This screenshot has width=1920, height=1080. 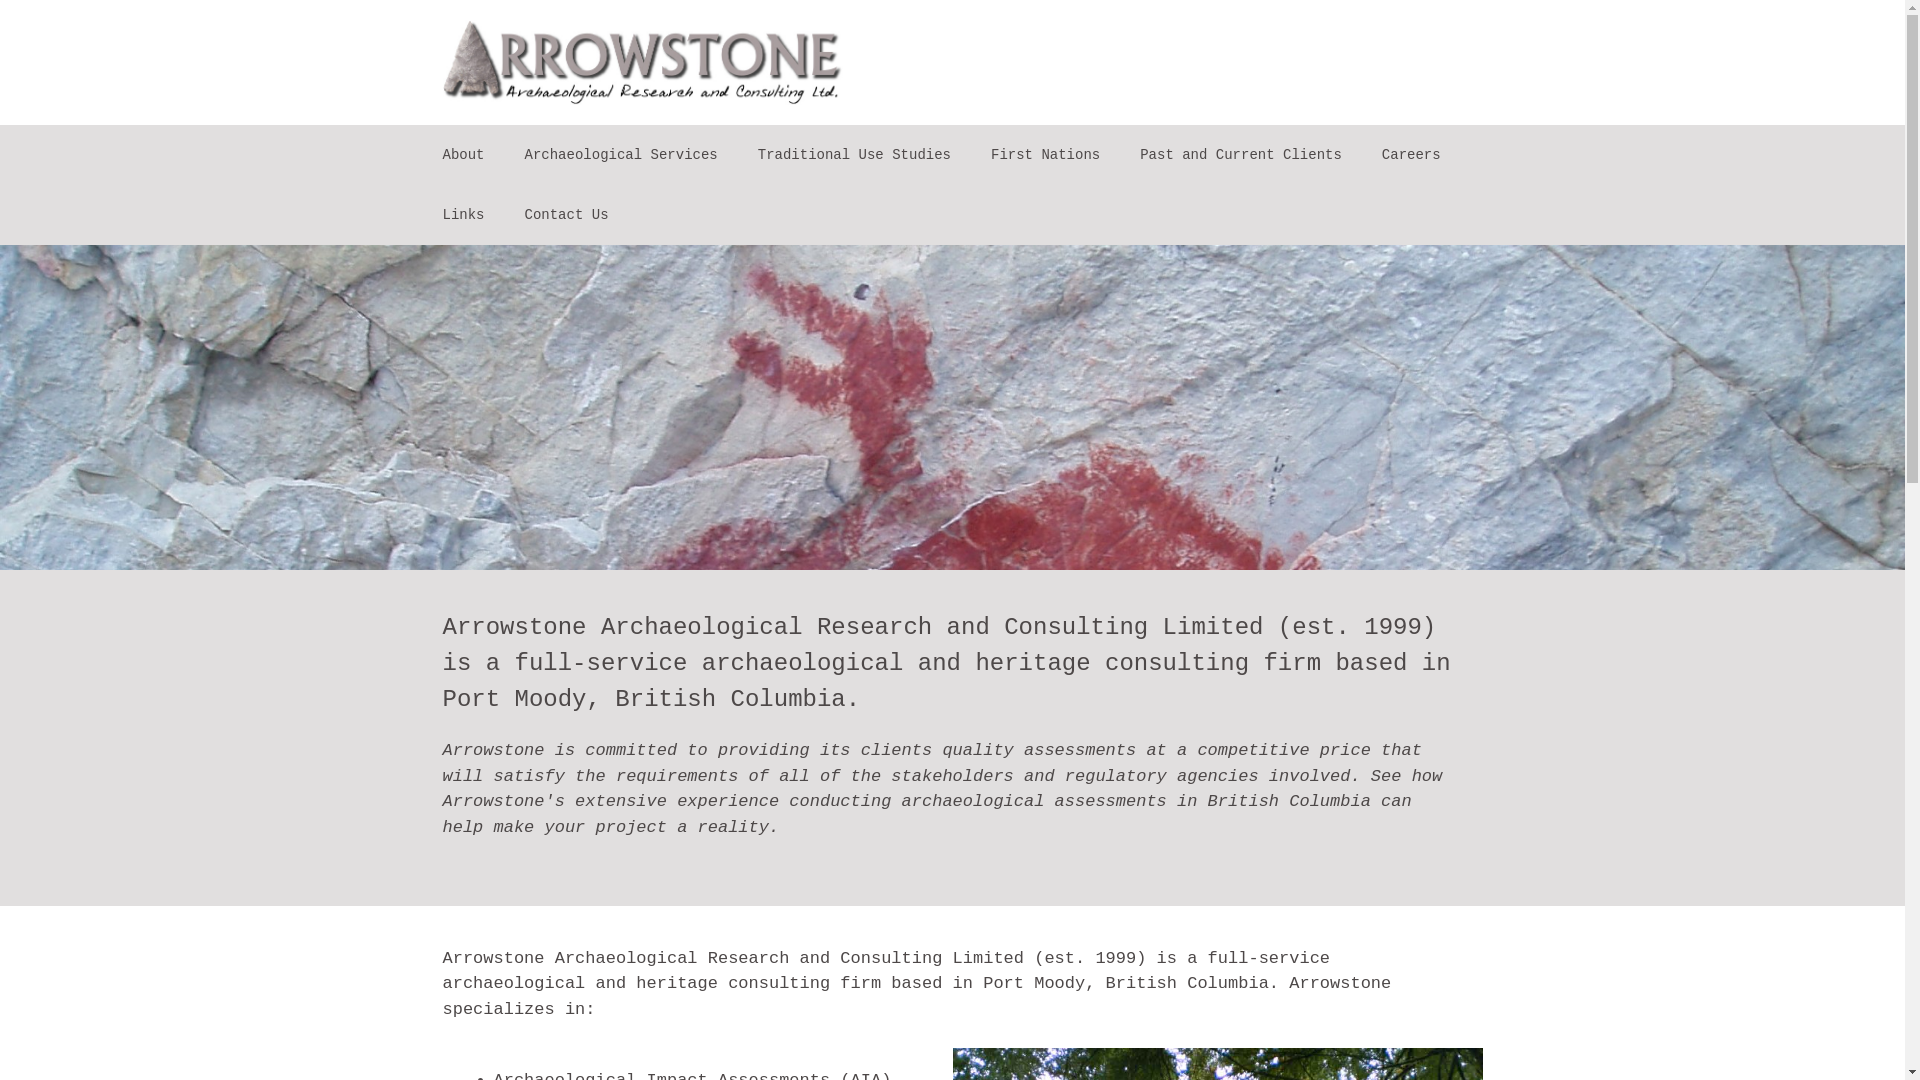 What do you see at coordinates (463, 215) in the screenshot?
I see `Links` at bounding box center [463, 215].